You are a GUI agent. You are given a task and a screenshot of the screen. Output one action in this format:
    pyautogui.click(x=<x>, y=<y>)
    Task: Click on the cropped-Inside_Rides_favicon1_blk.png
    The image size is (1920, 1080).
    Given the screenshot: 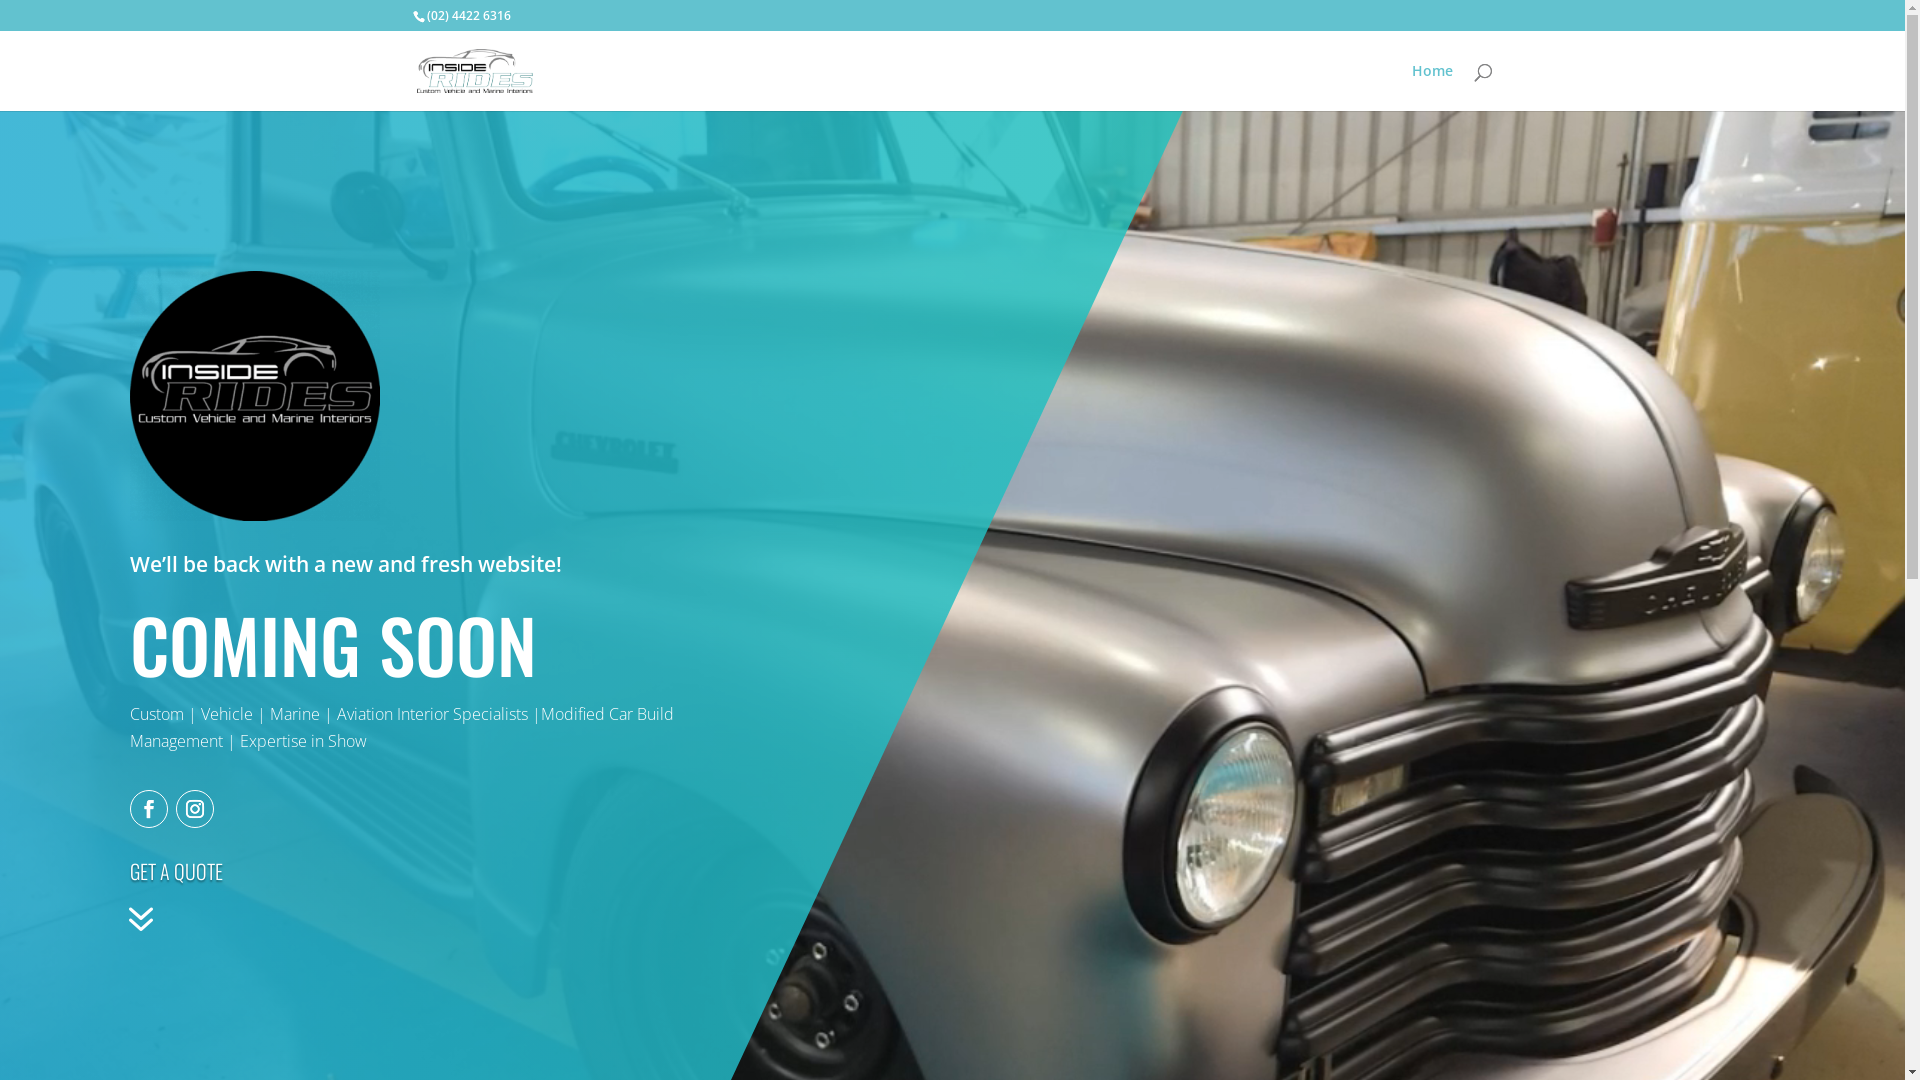 What is the action you would take?
    pyautogui.click(x=255, y=396)
    